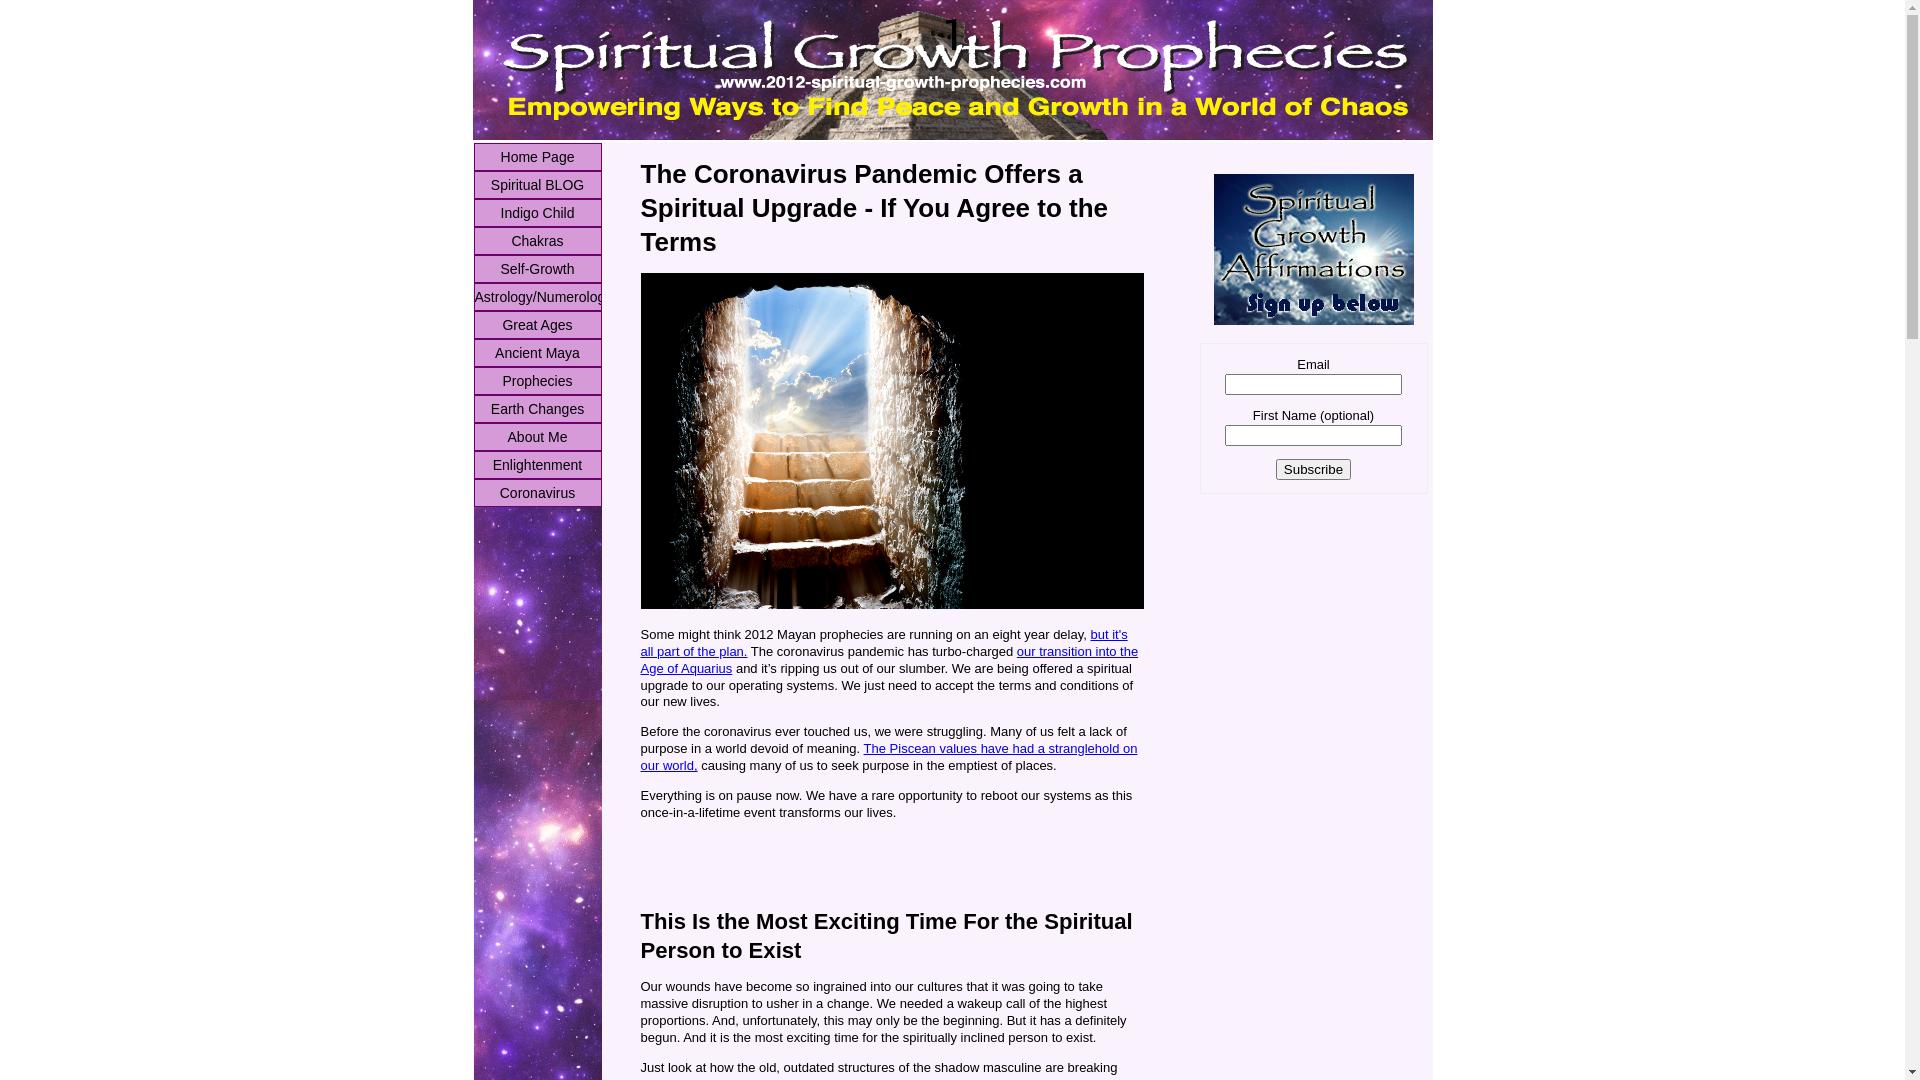  Describe the element at coordinates (874, 865) in the screenshot. I see `Advertisement` at that location.